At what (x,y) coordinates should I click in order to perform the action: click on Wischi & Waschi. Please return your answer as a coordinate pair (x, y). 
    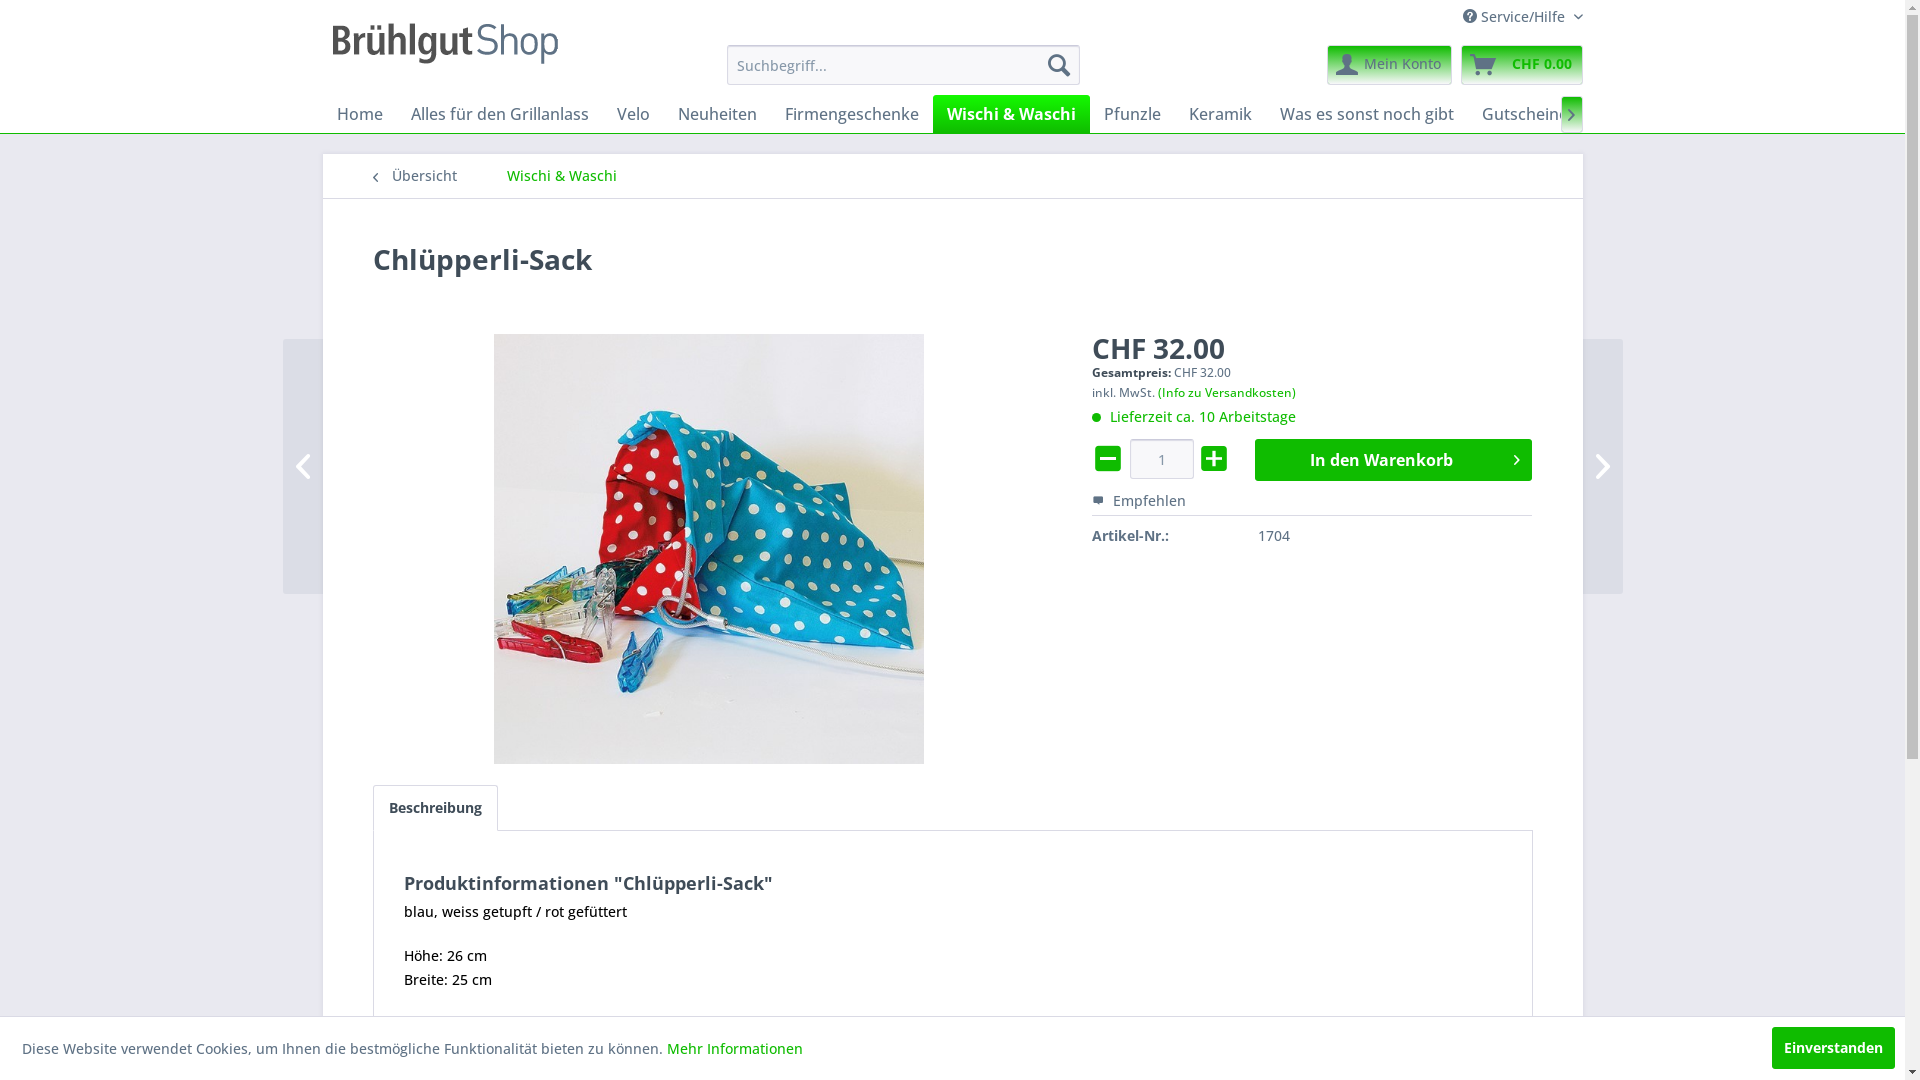
    Looking at the image, I should click on (561, 176).